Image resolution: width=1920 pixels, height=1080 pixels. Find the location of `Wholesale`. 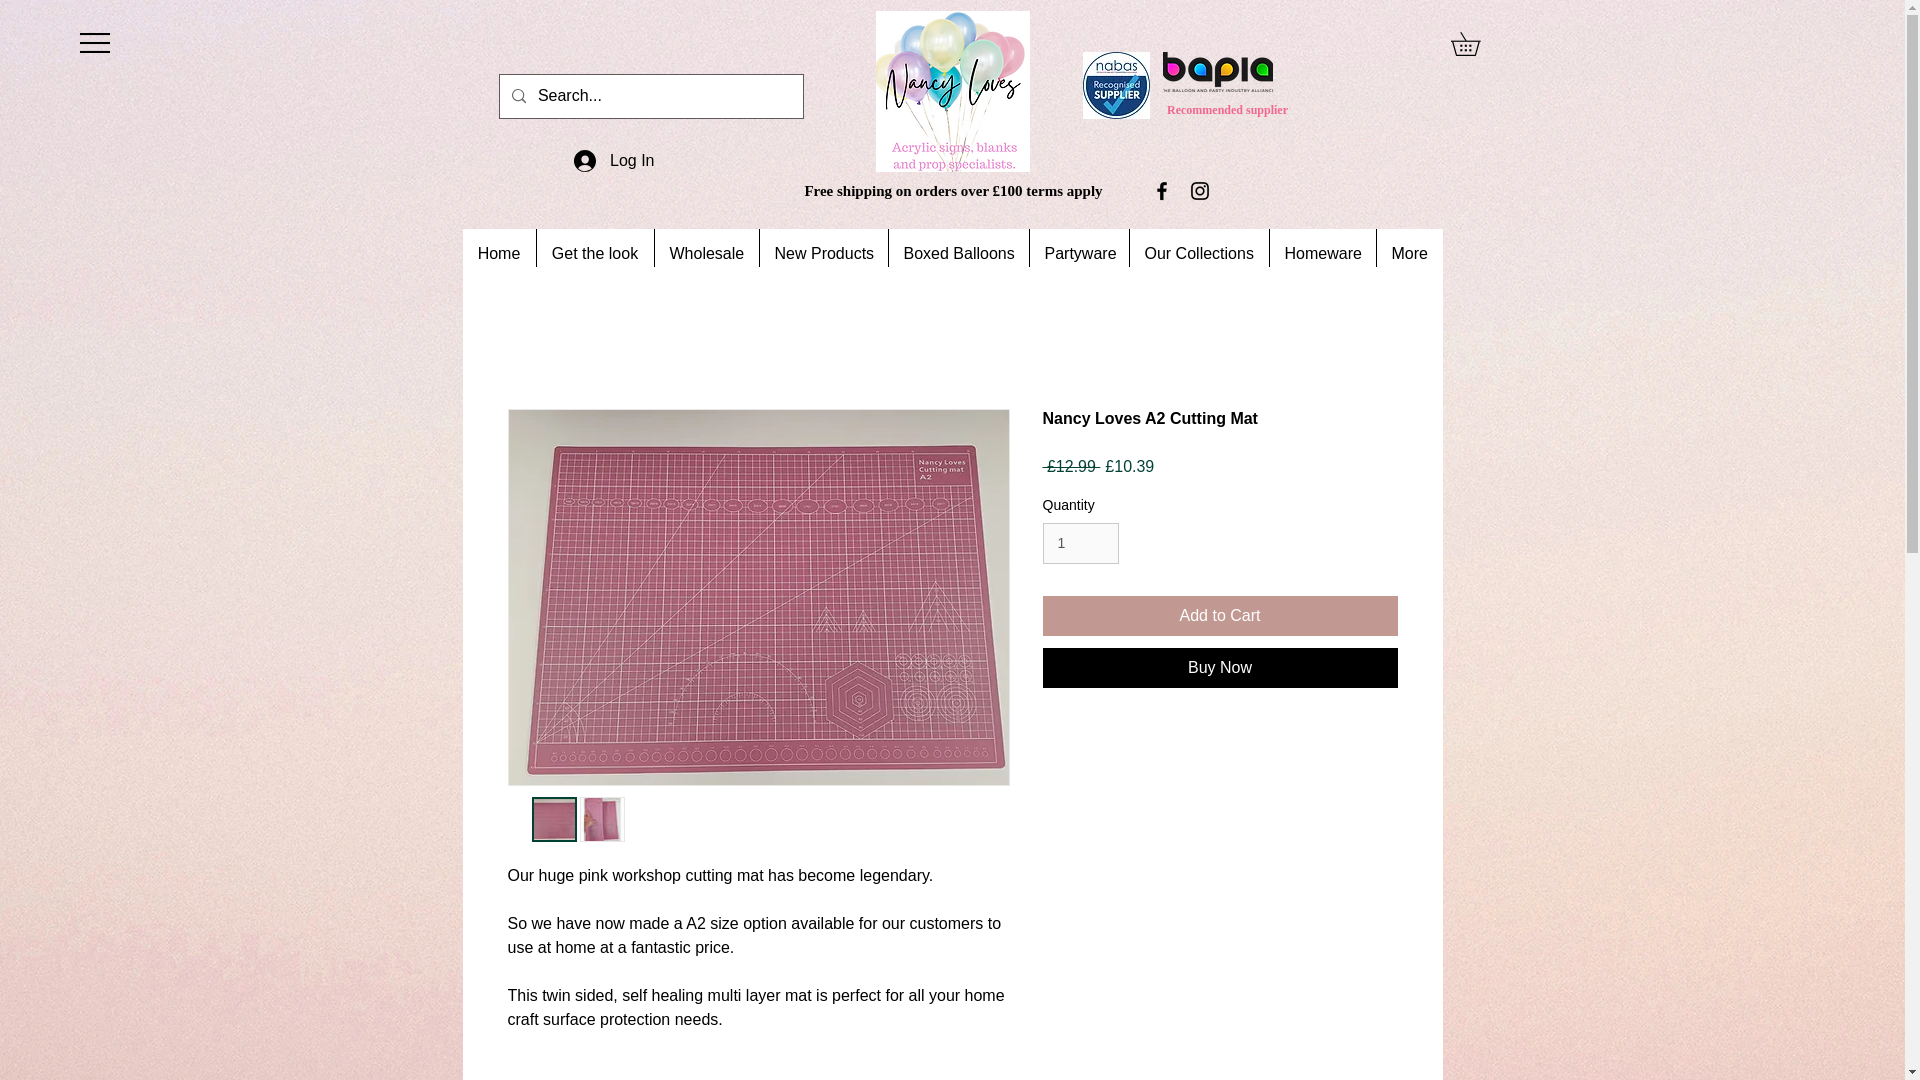

Wholesale is located at coordinates (706, 253).